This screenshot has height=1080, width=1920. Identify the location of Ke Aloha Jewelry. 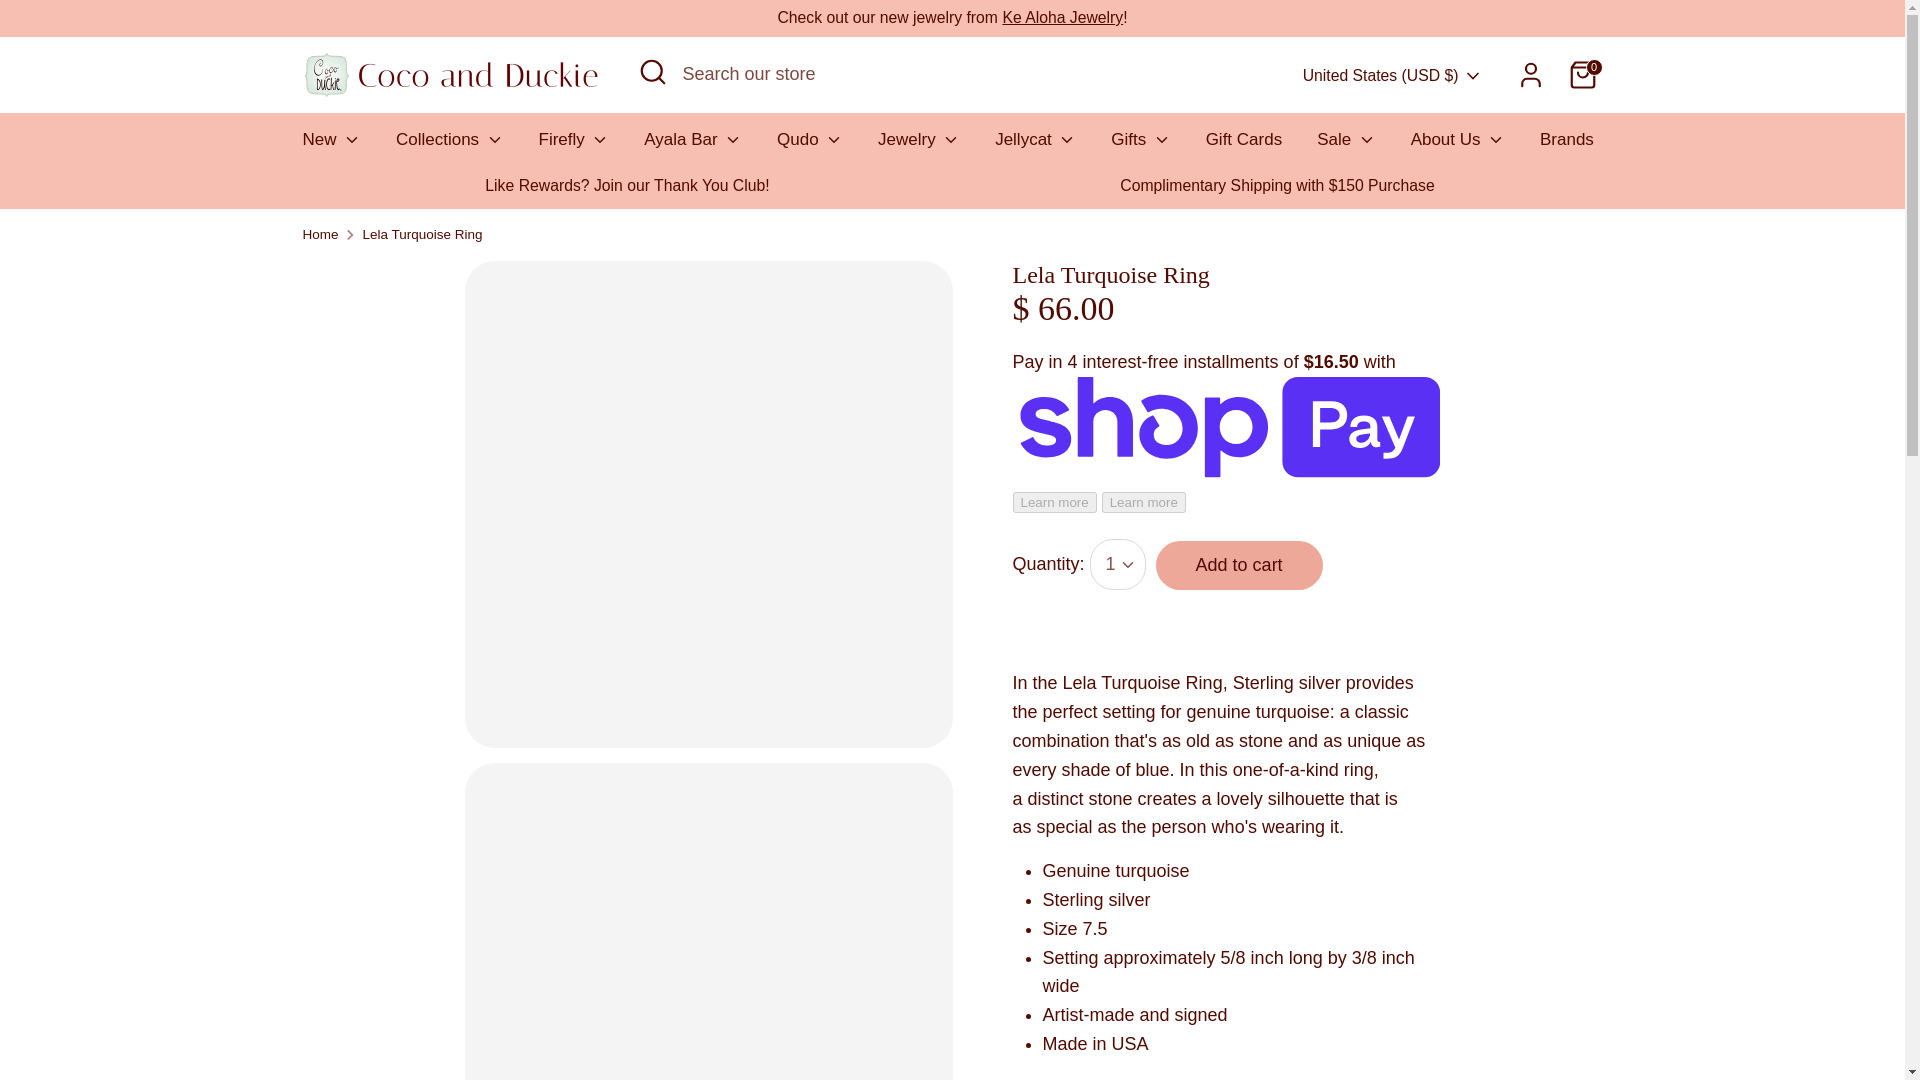
(1062, 16).